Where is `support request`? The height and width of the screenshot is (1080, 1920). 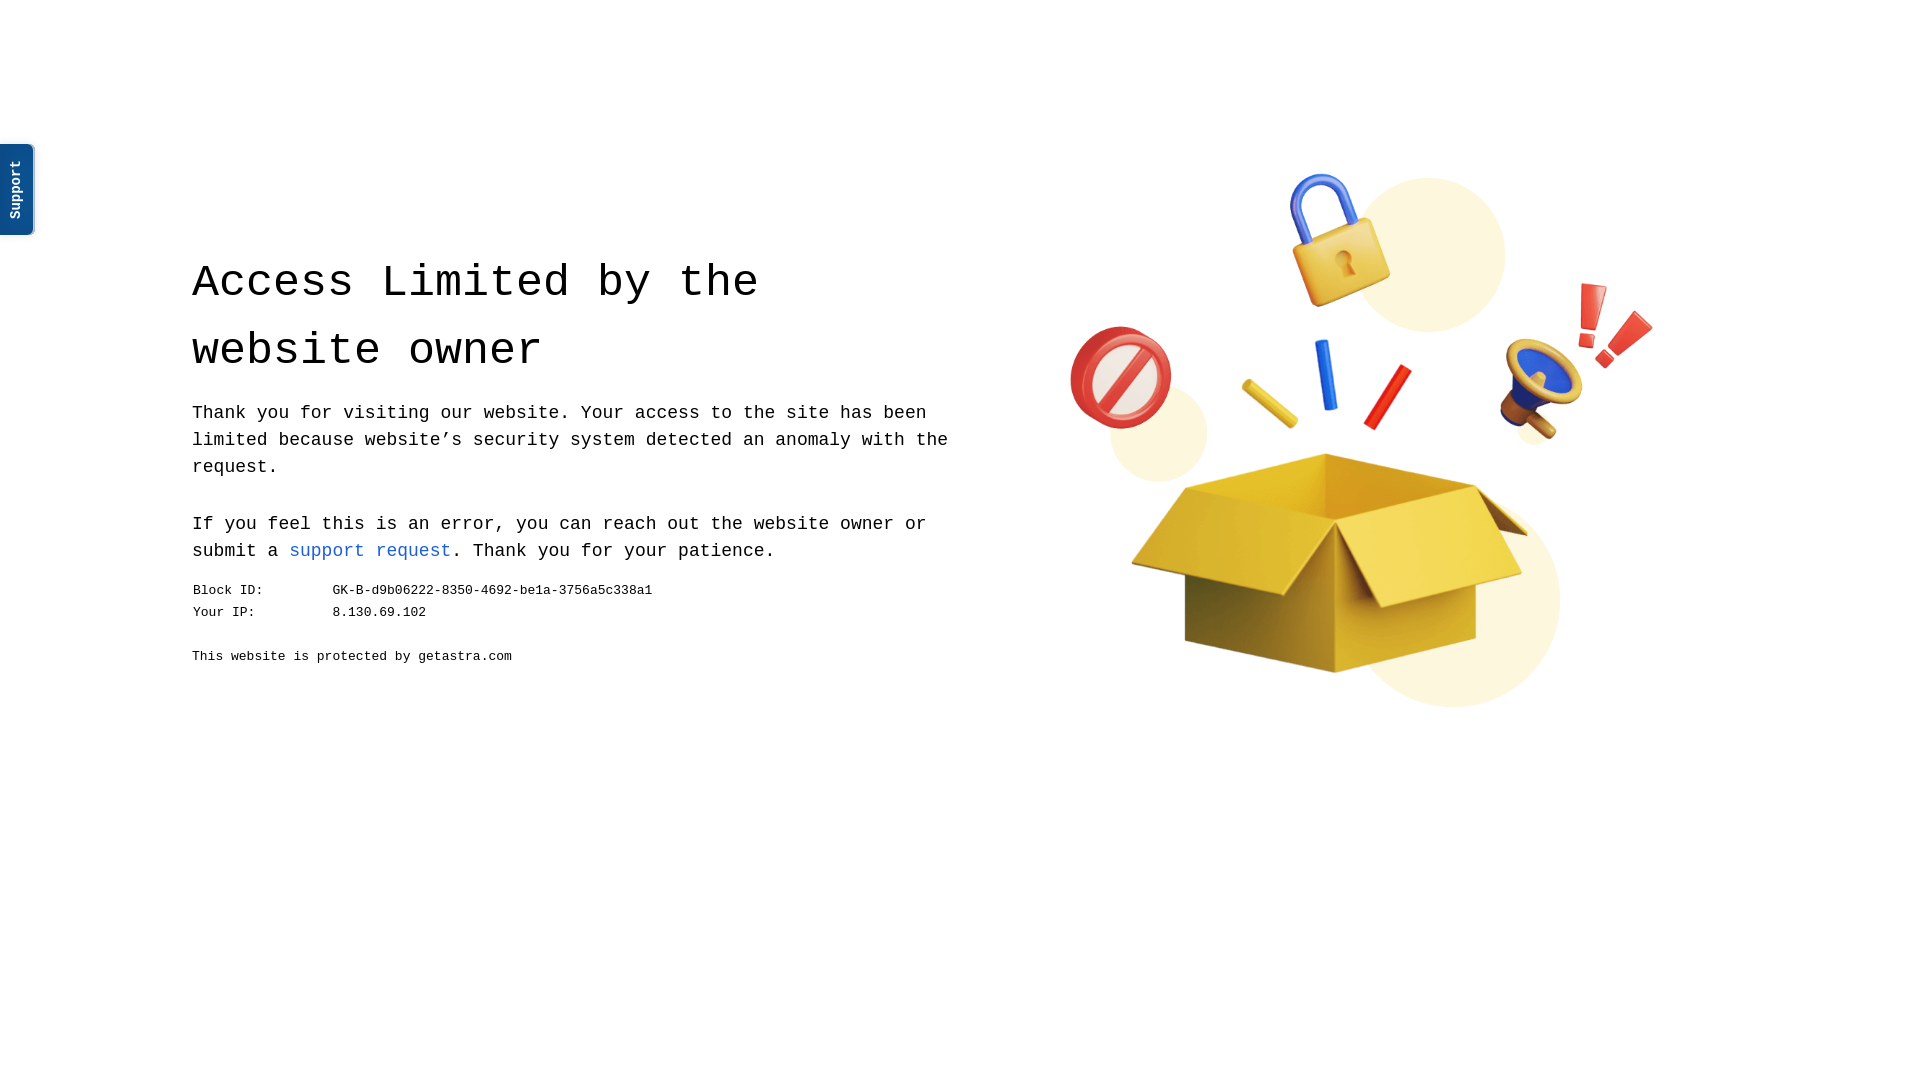
support request is located at coordinates (370, 550).